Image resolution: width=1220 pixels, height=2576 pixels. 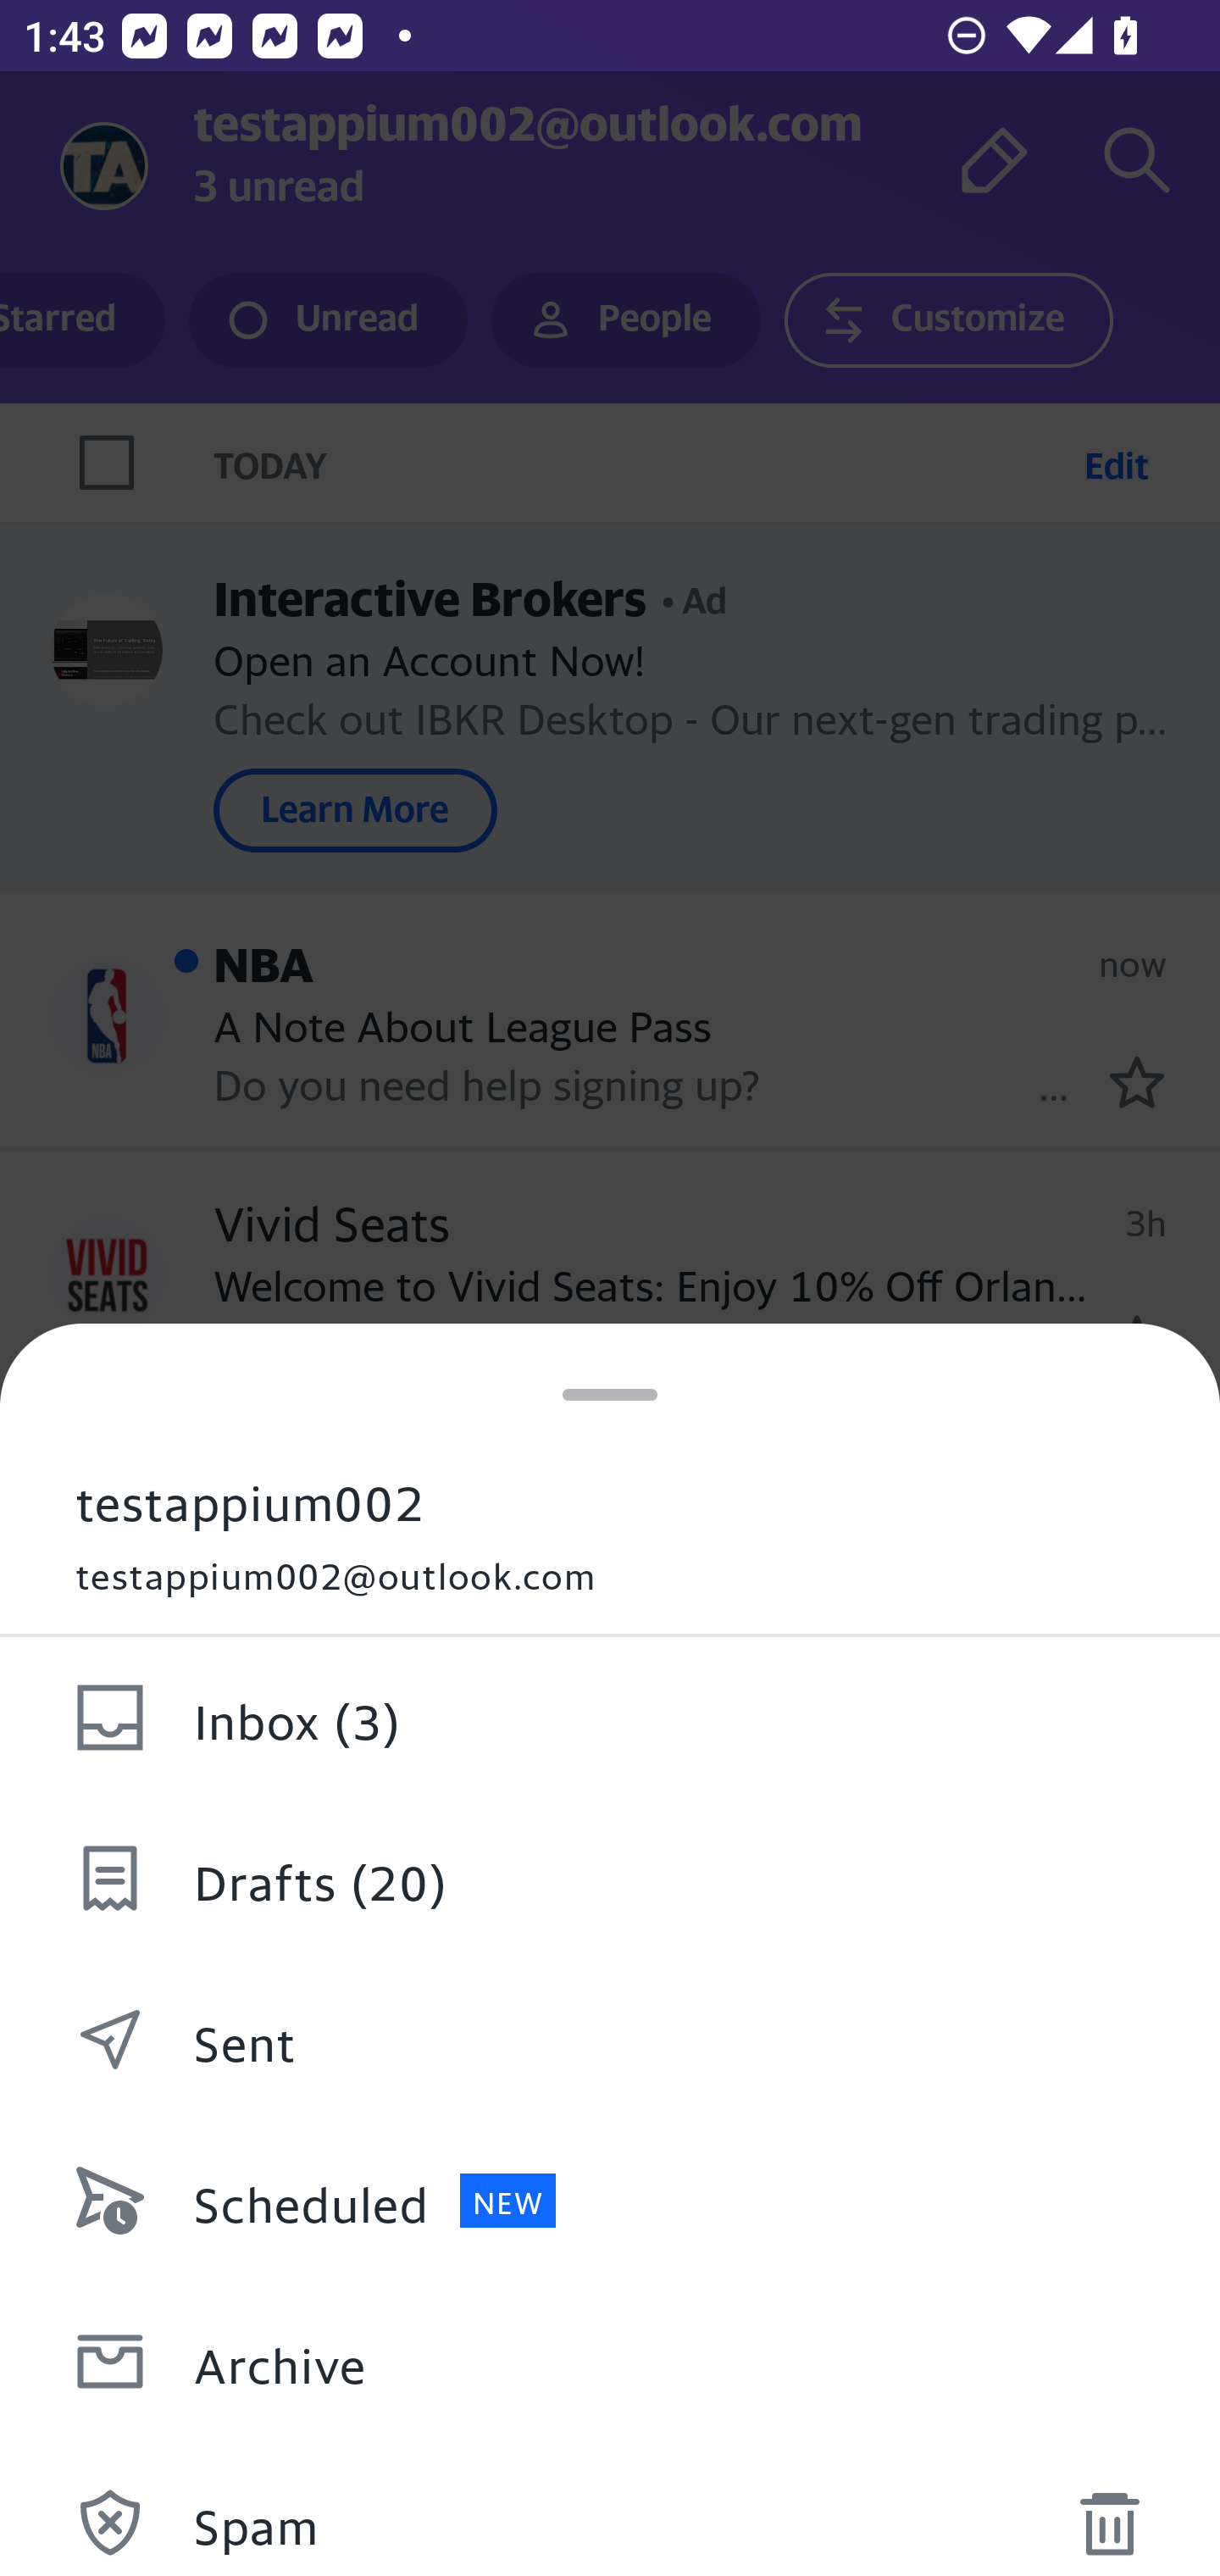 I want to click on Archive, so click(x=610, y=2362).